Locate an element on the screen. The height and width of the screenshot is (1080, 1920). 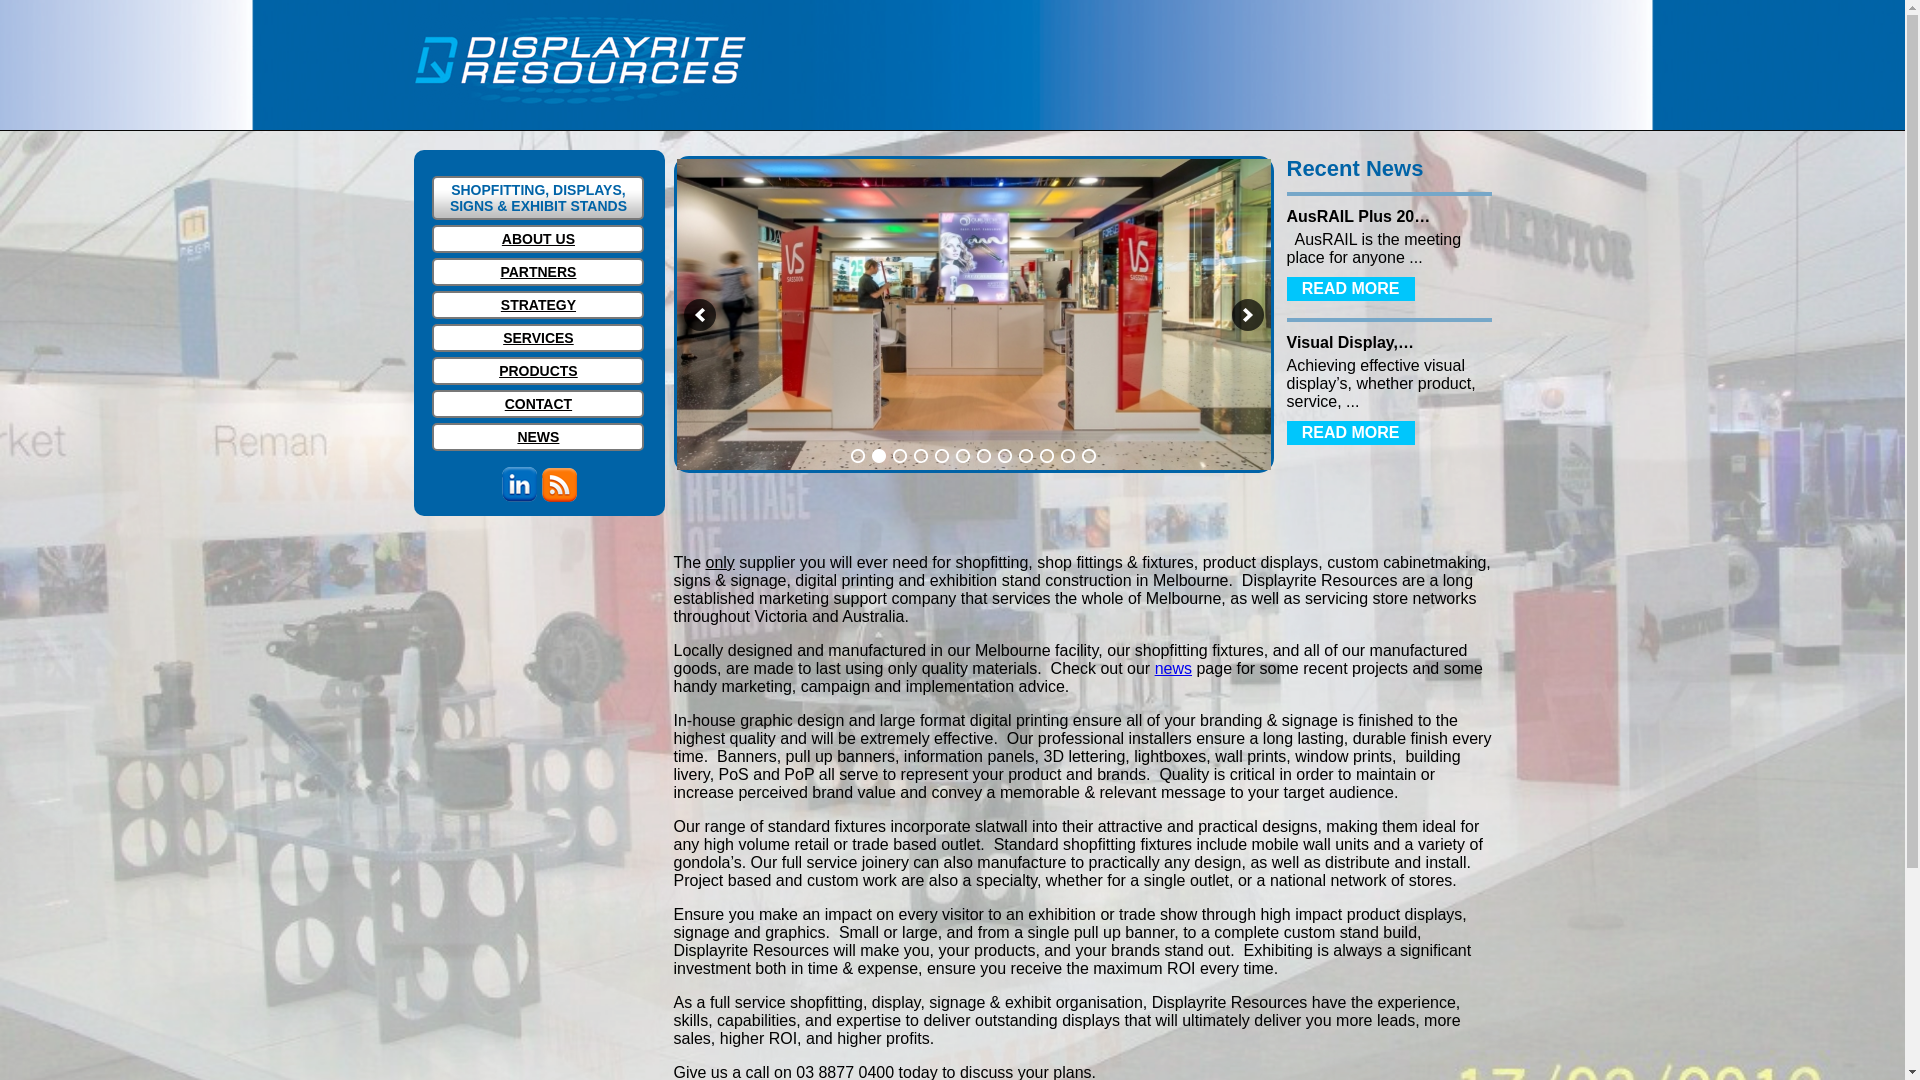
news is located at coordinates (1174, 668).